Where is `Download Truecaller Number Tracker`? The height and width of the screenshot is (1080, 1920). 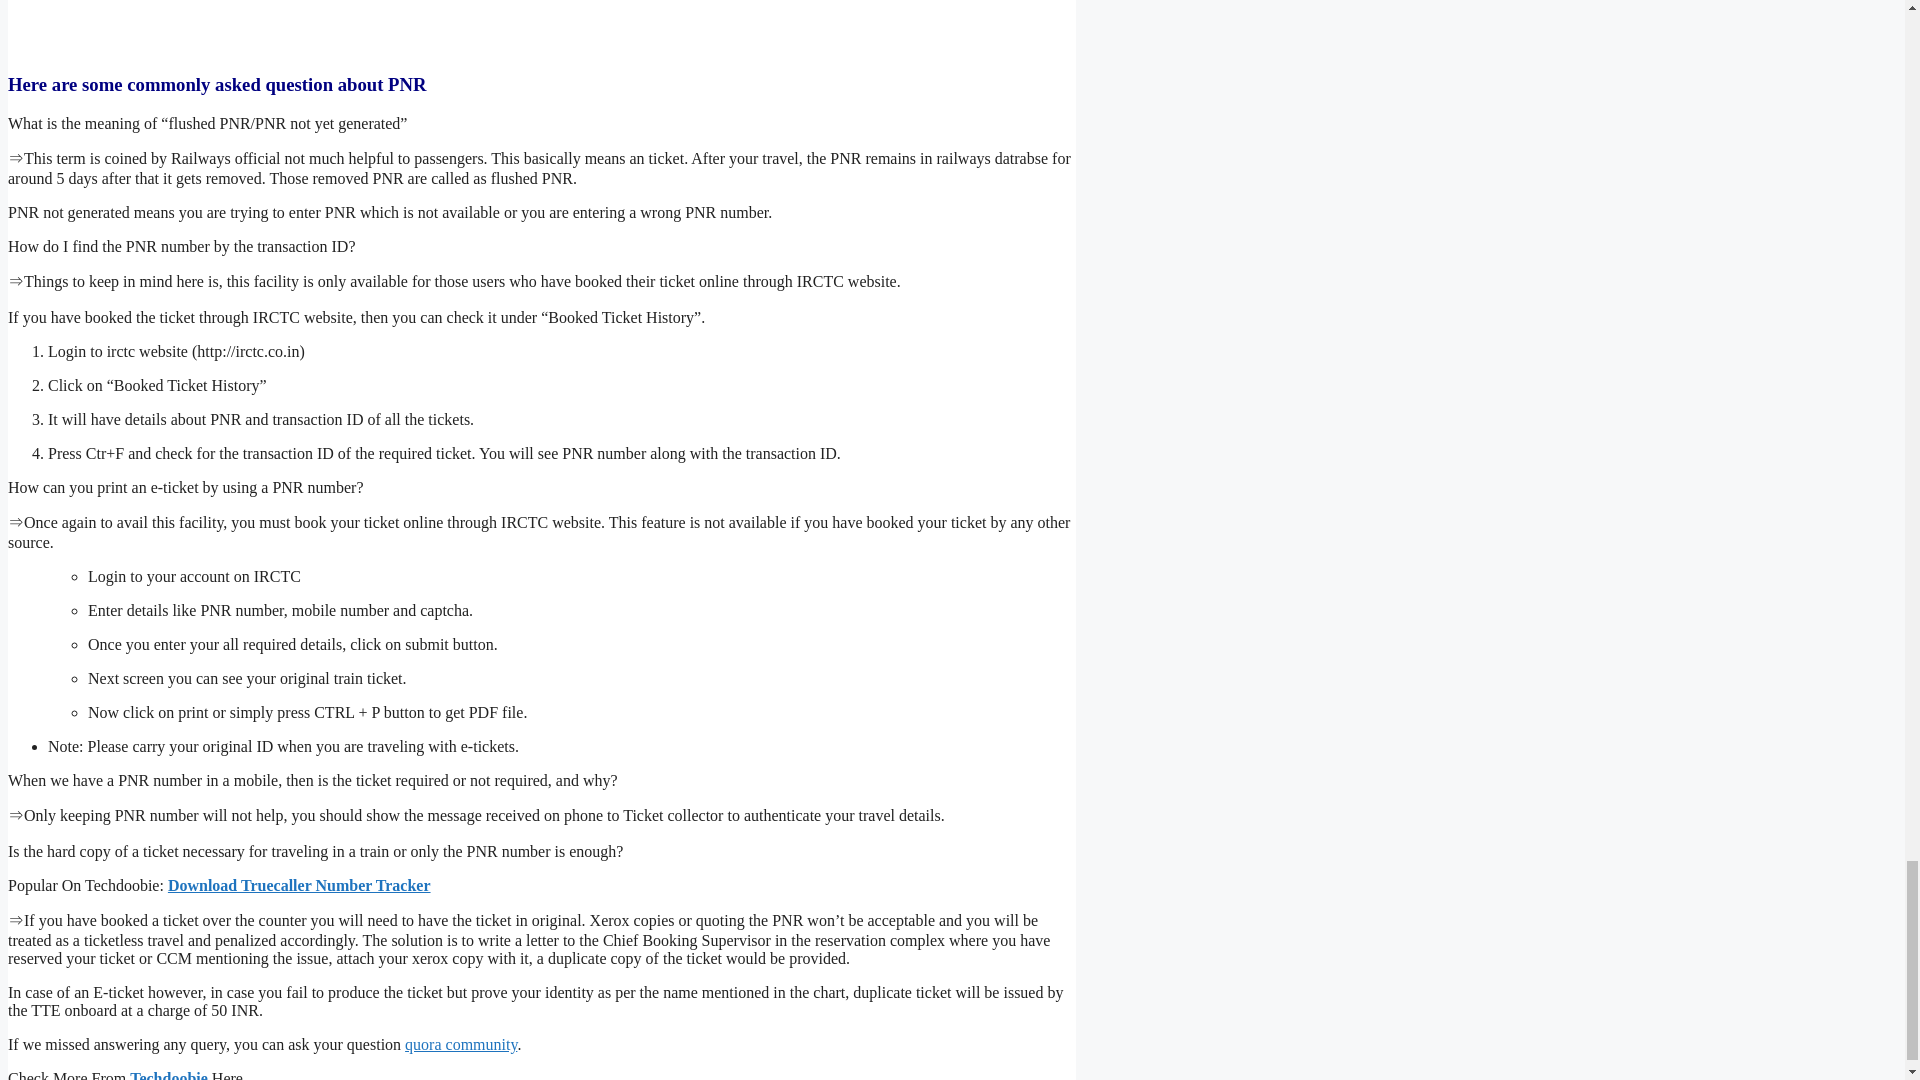 Download Truecaller Number Tracker is located at coordinates (299, 885).